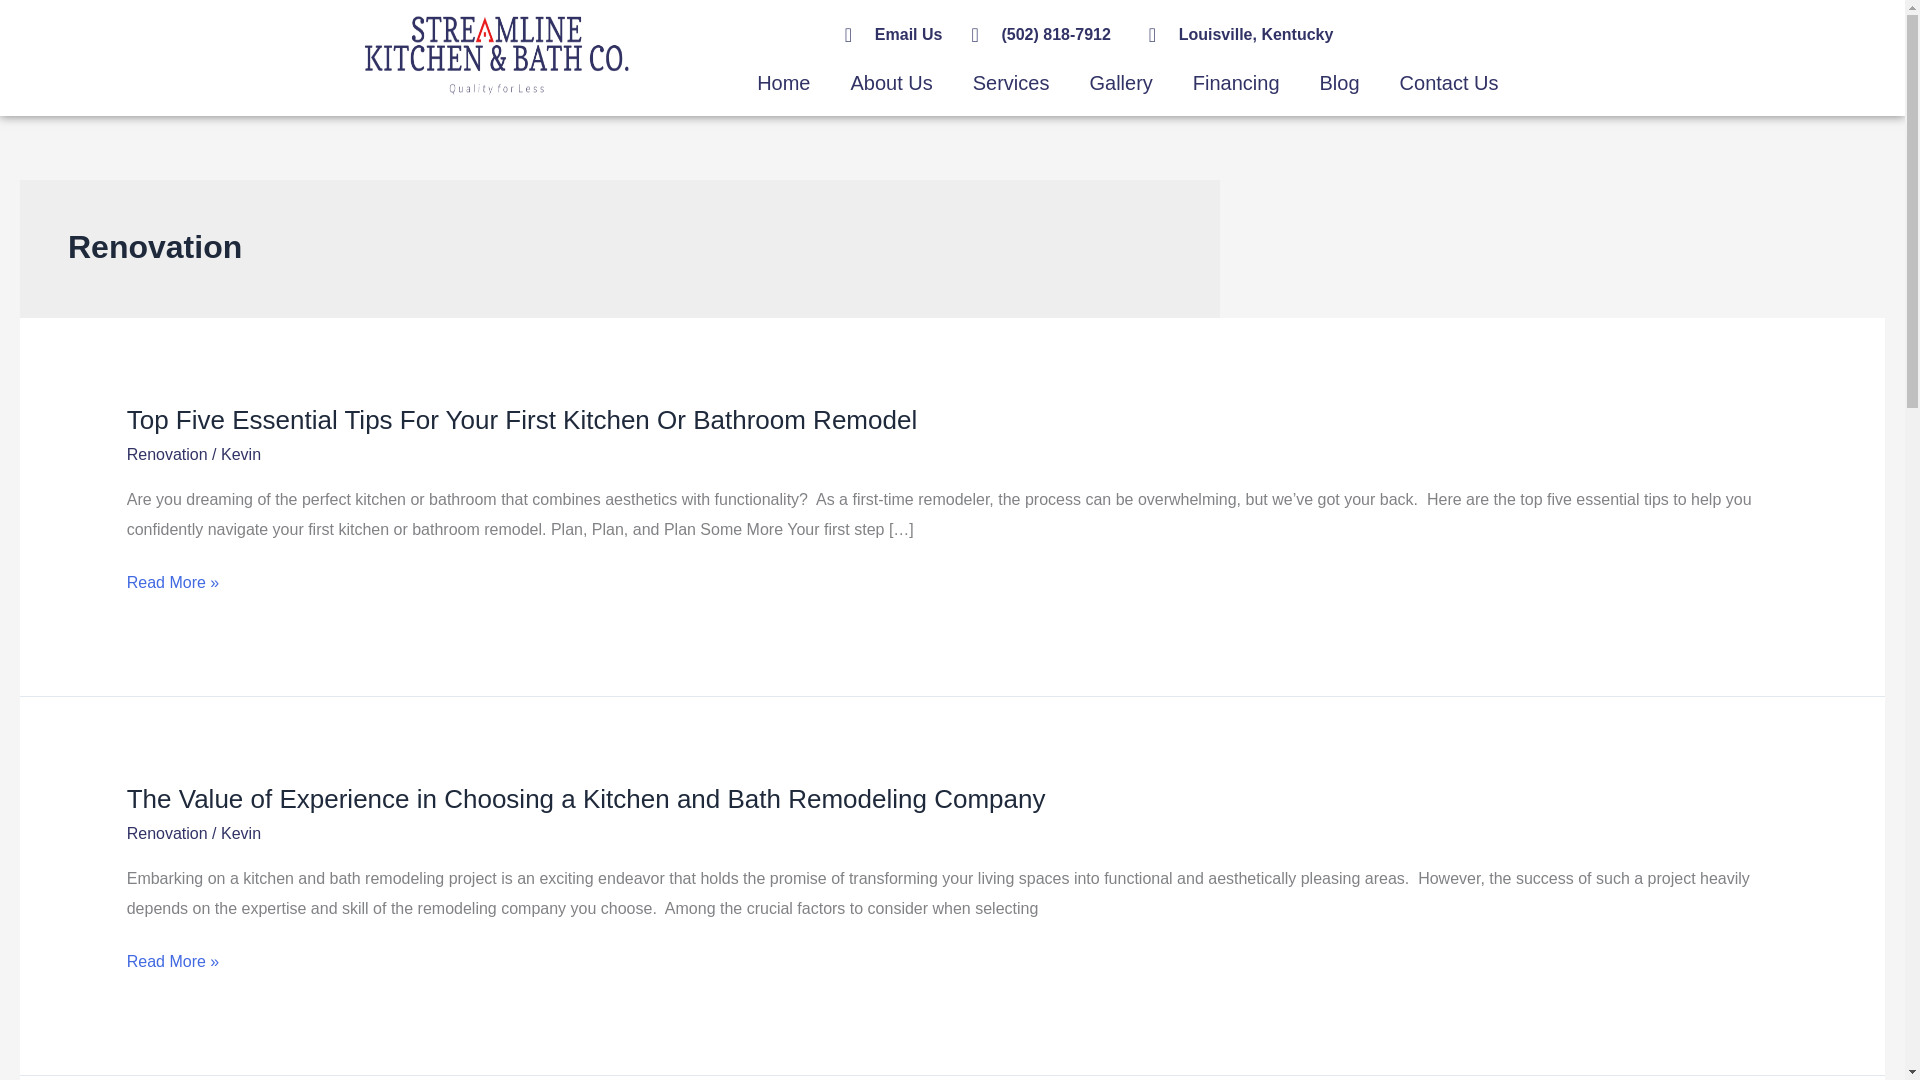 The width and height of the screenshot is (1920, 1080). I want to click on About Us, so click(890, 82).